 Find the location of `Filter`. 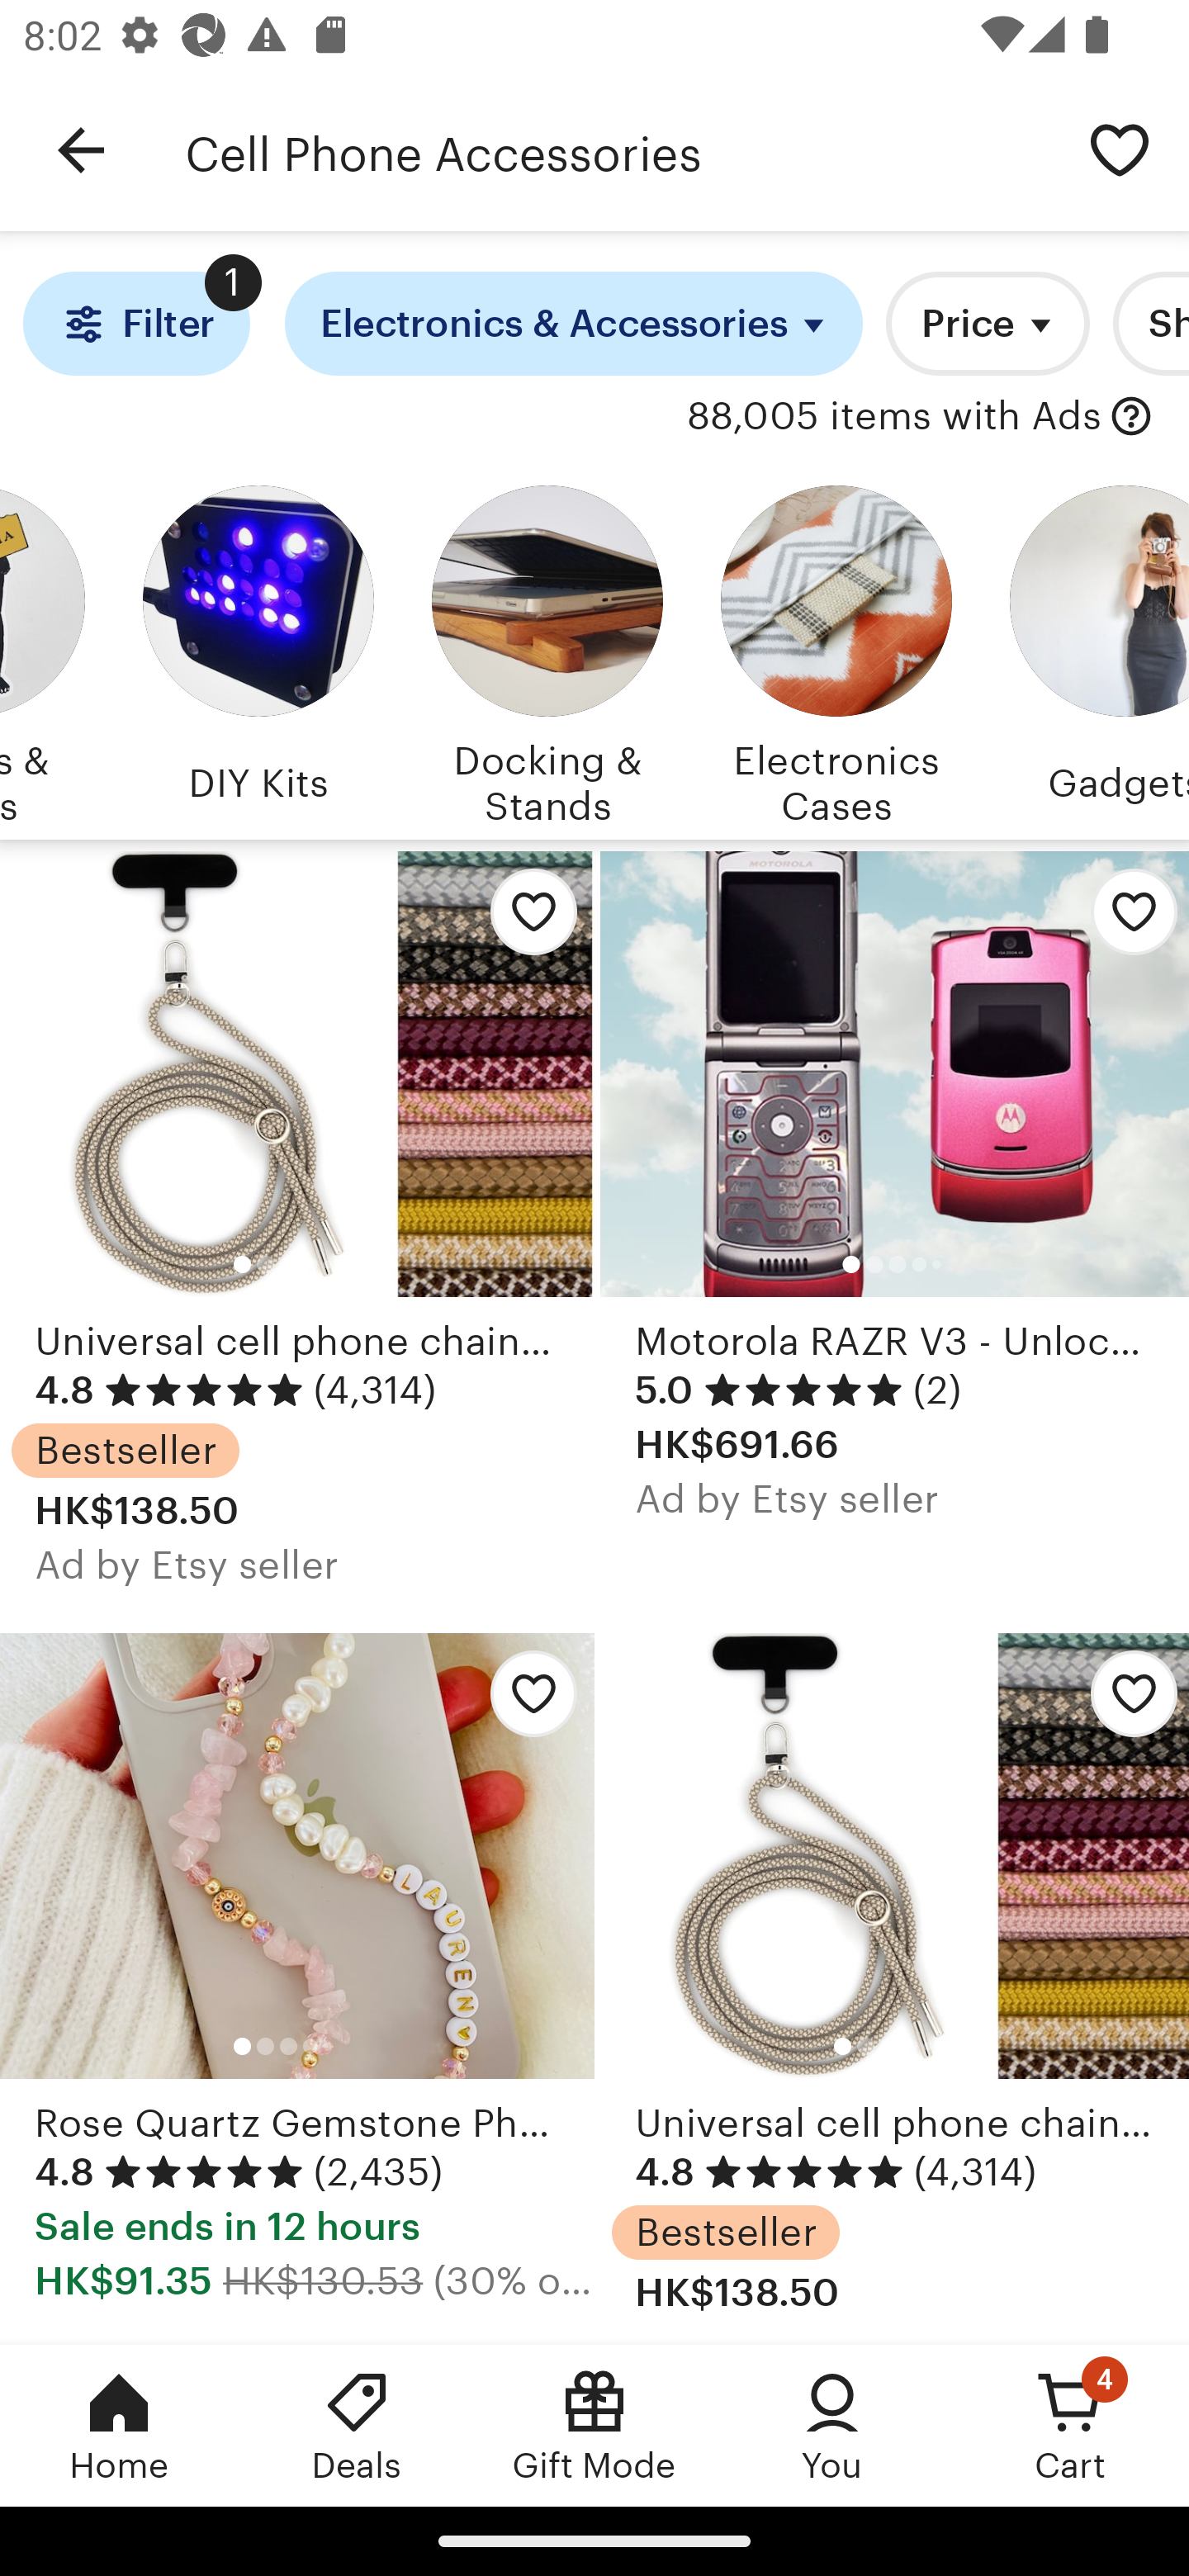

Filter is located at coordinates (135, 324).